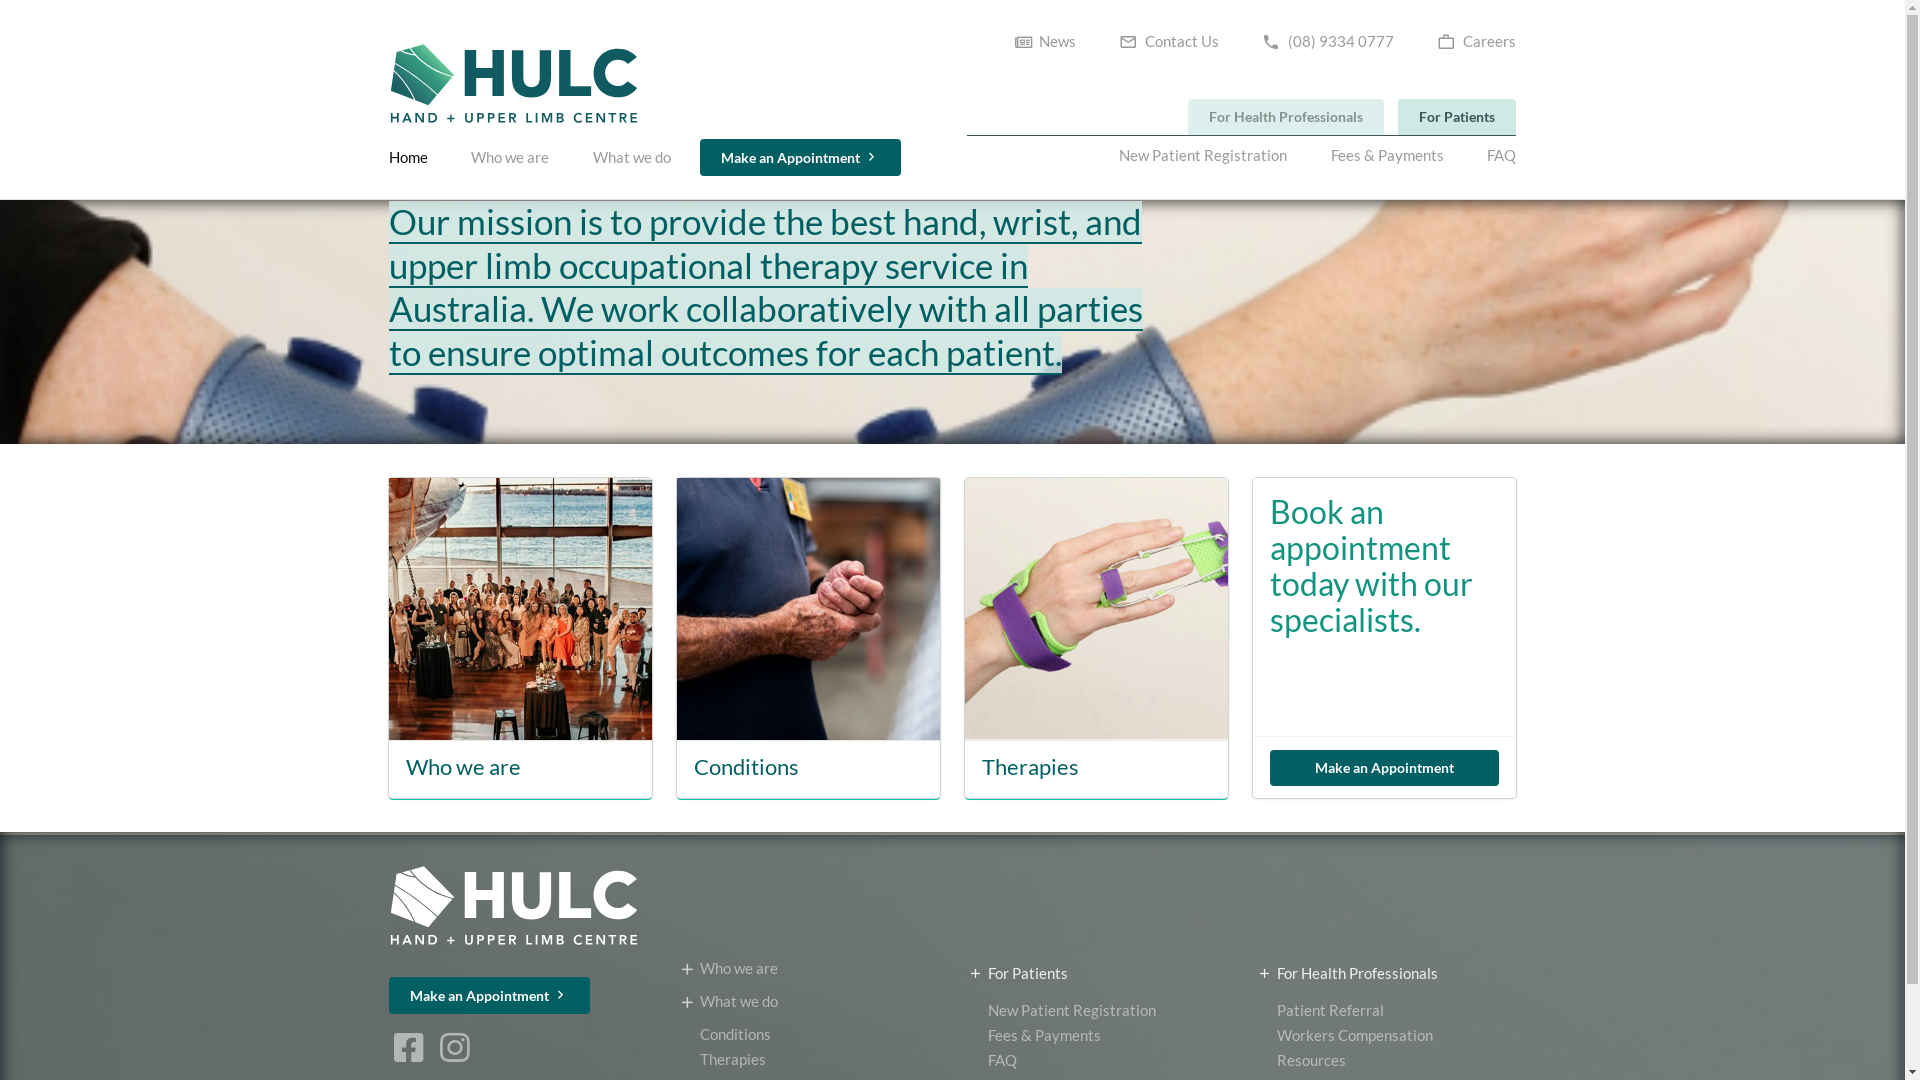 The height and width of the screenshot is (1080, 1920). Describe the element at coordinates (1494, 156) in the screenshot. I see `FAQ` at that location.